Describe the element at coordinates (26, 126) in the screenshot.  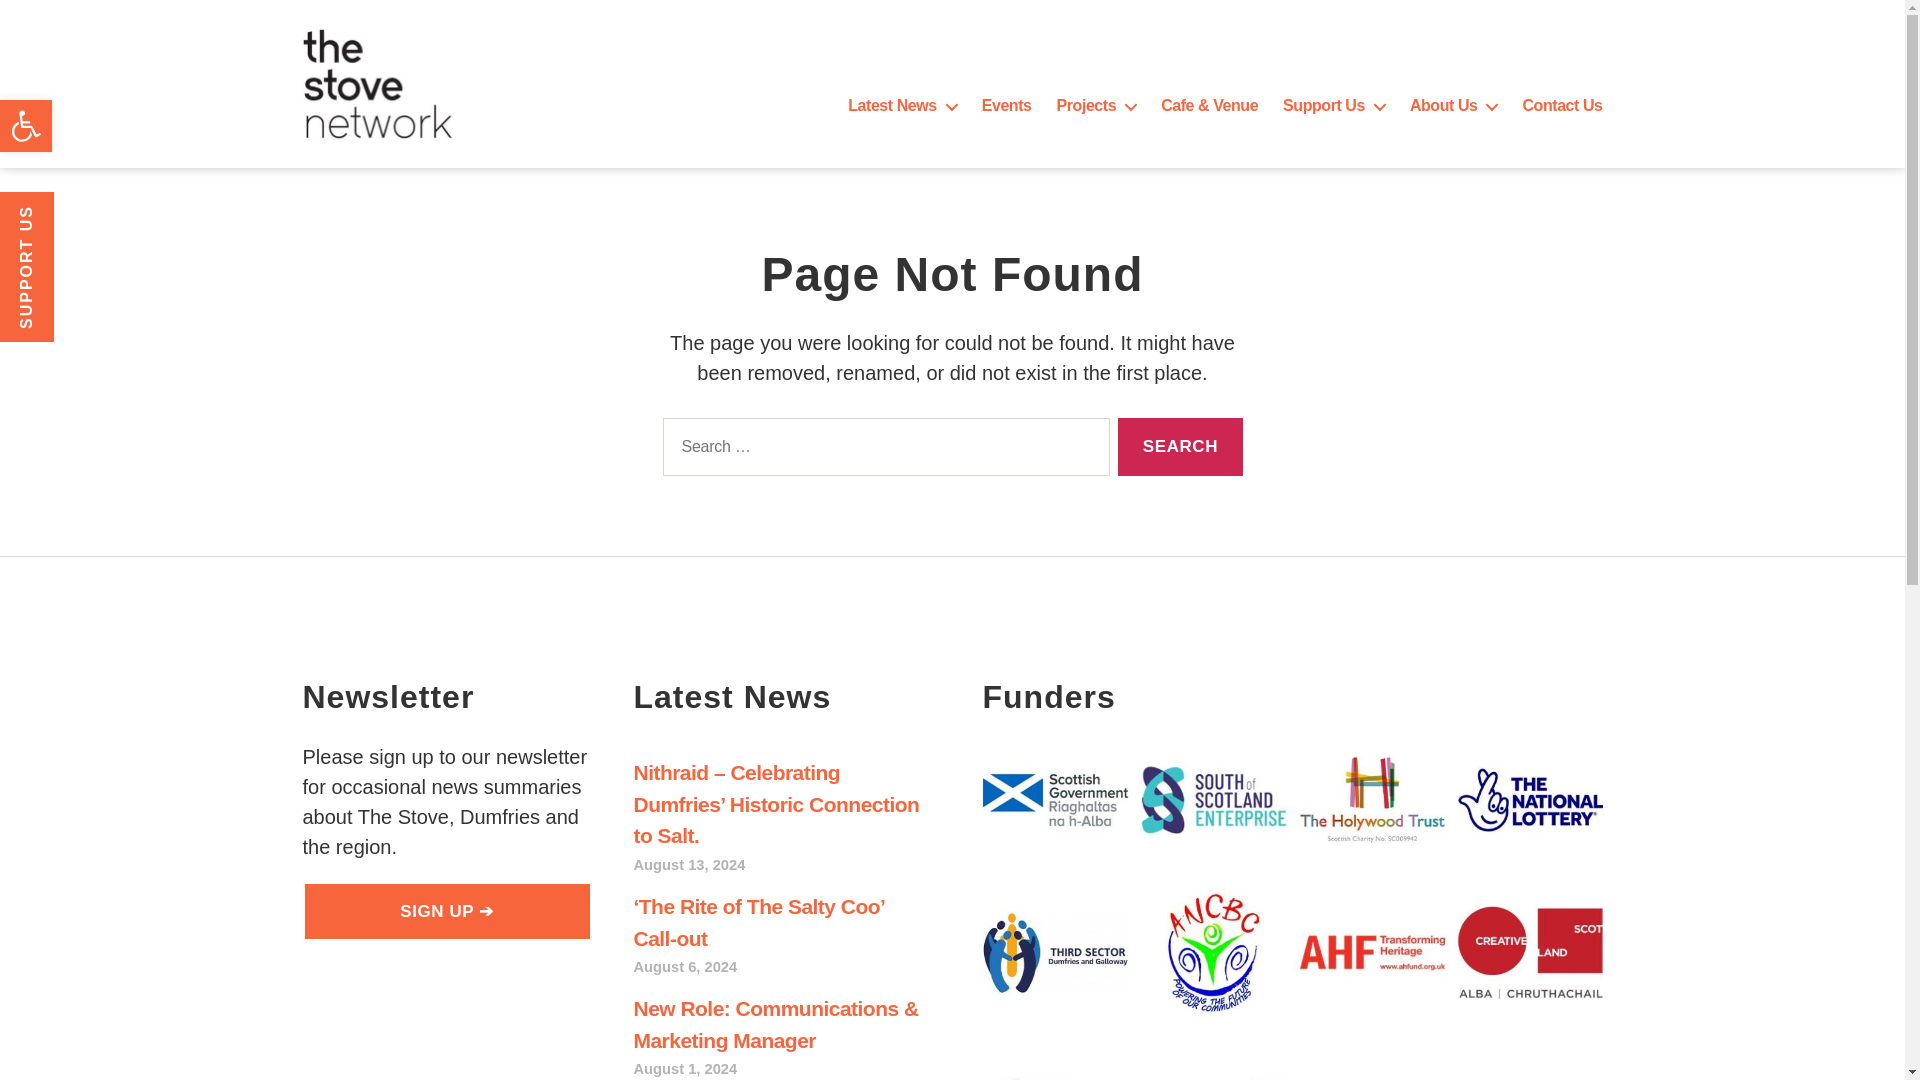
I see `Accessibility Tools` at that location.